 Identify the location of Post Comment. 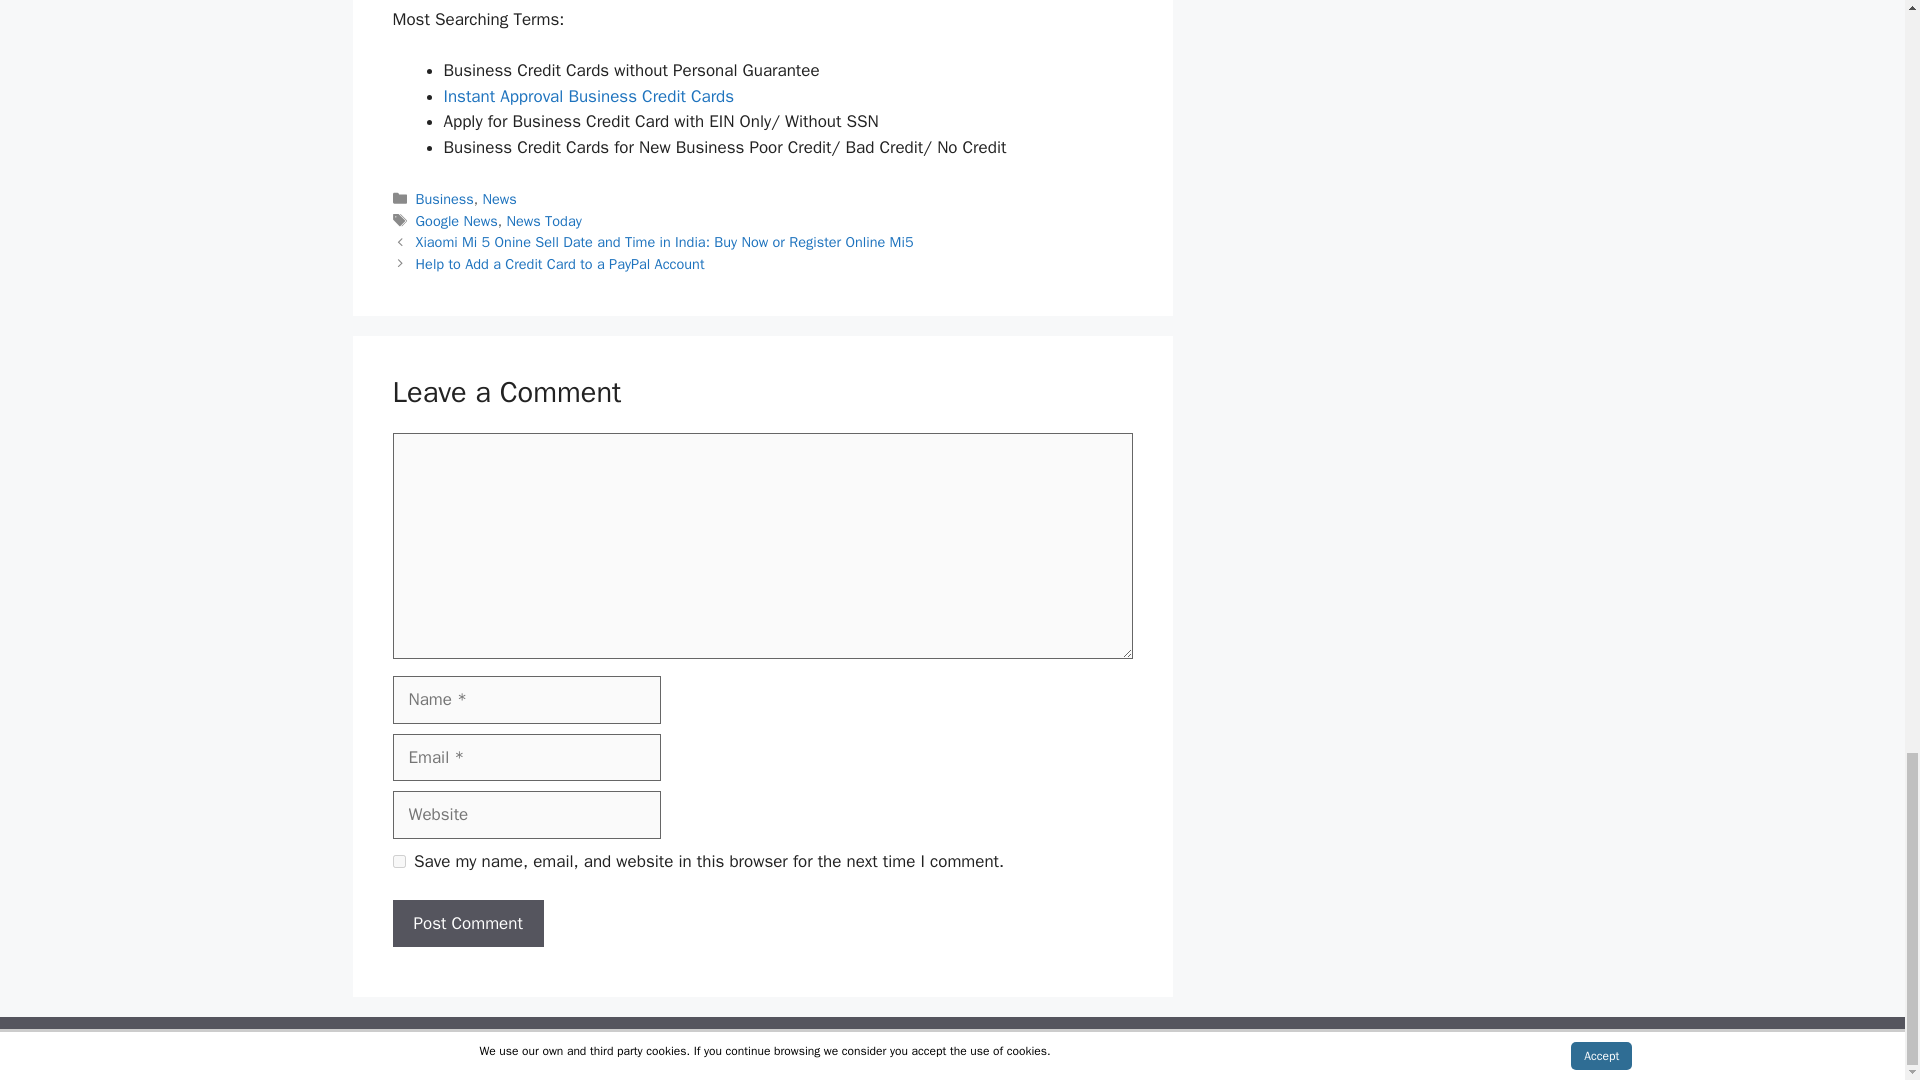
(467, 924).